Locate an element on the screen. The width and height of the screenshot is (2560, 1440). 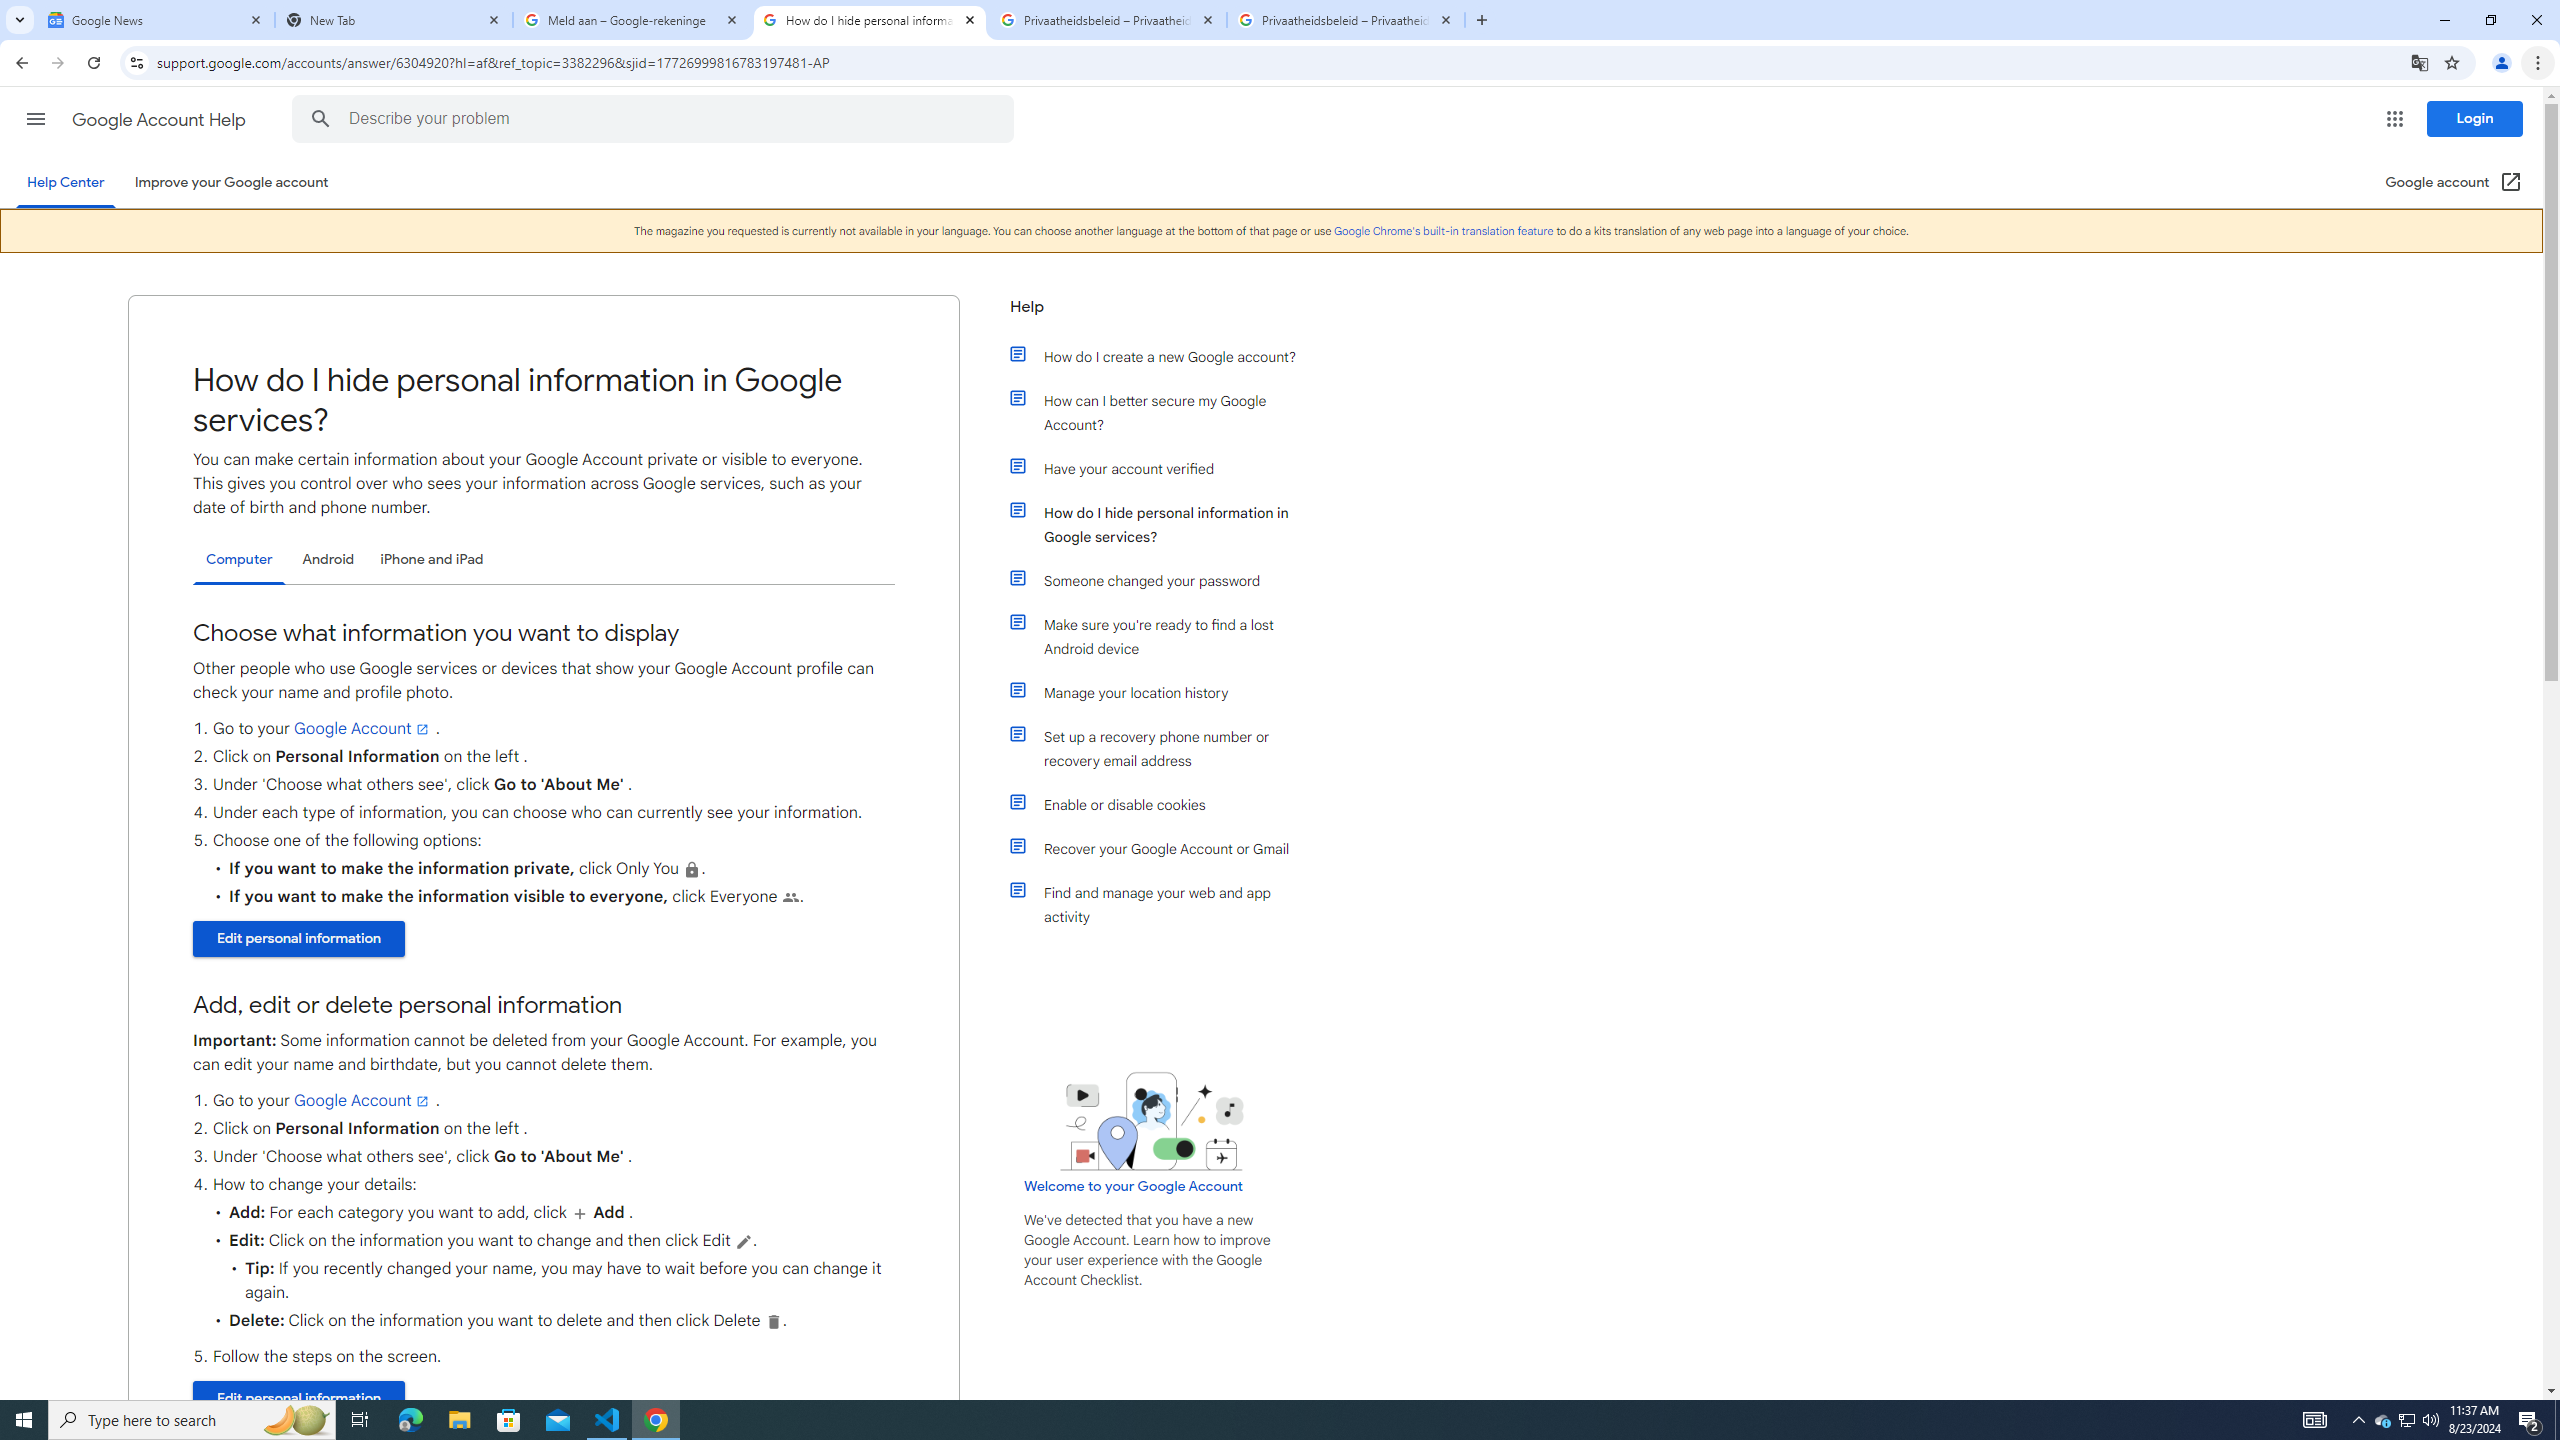
Welcome to your Google Account is located at coordinates (1134, 1186).